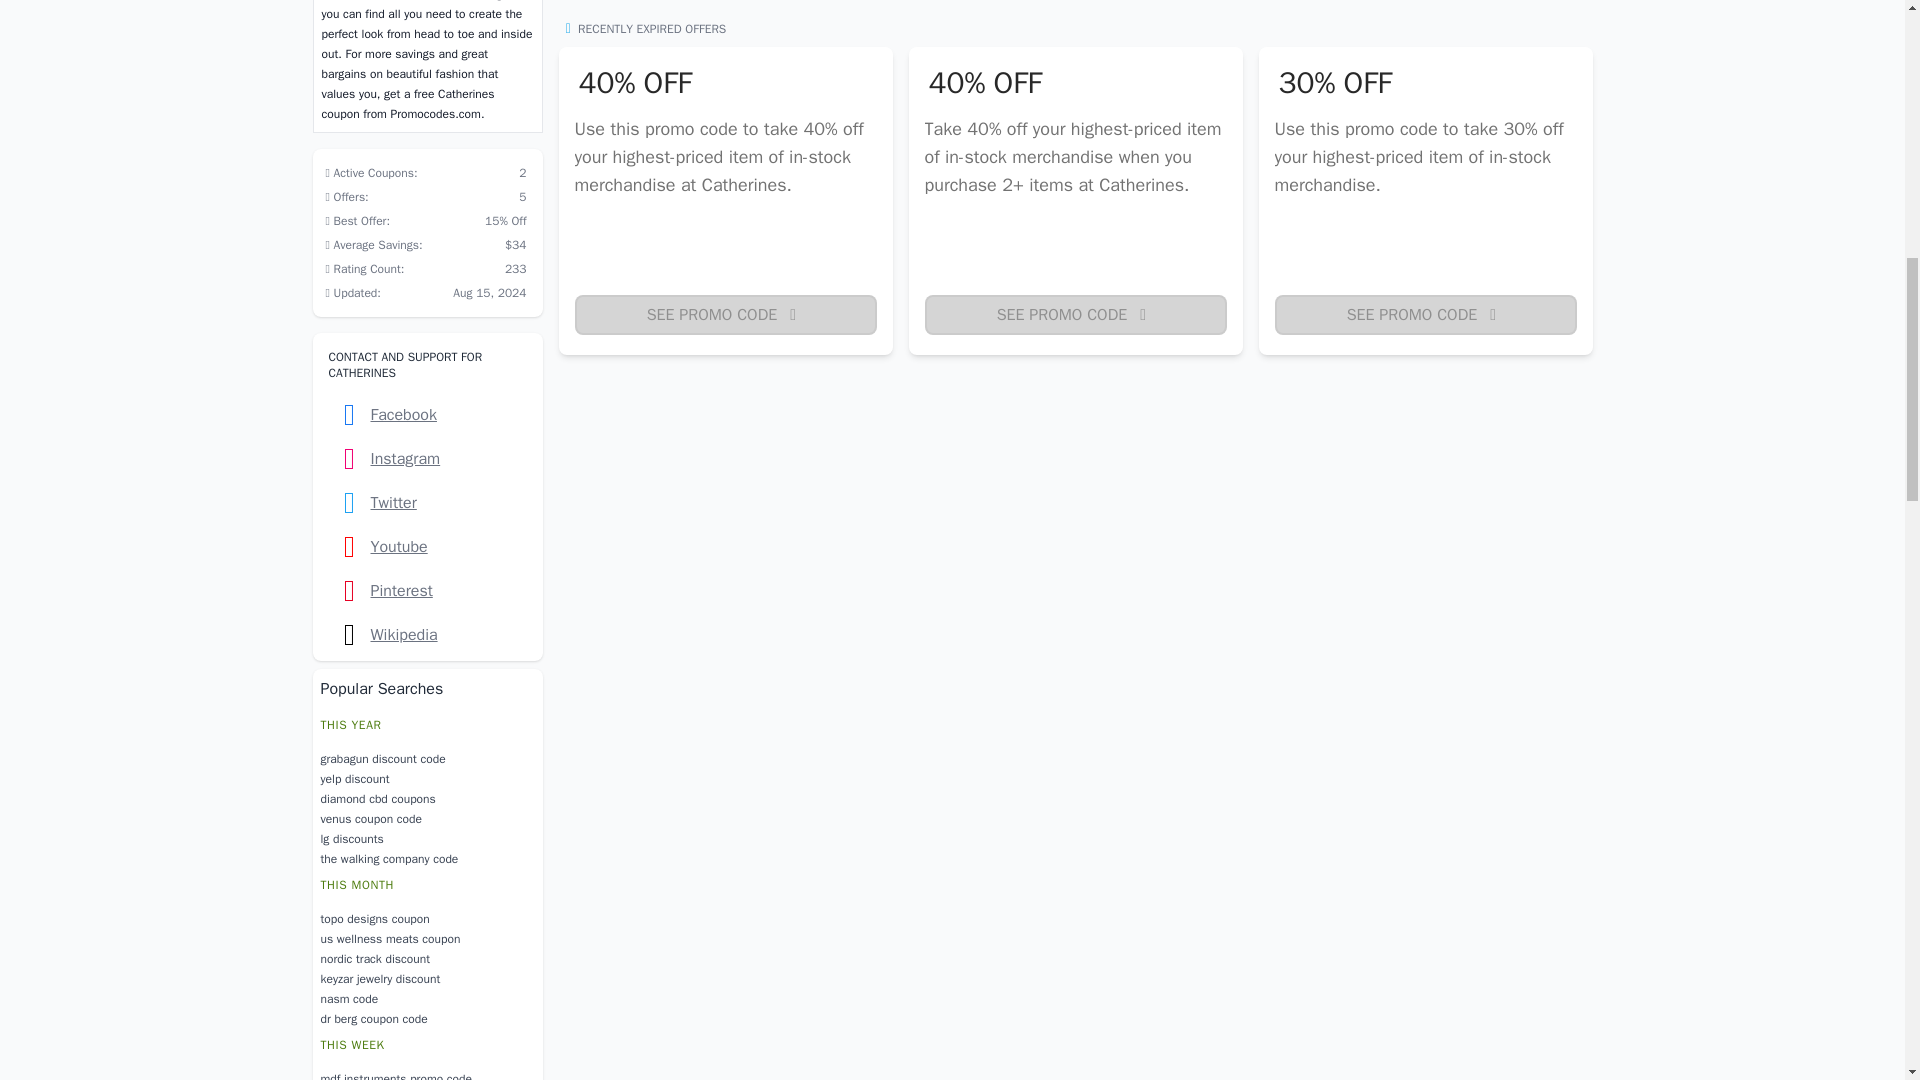 This screenshot has height=1080, width=1920. What do you see at coordinates (426, 978) in the screenshot?
I see `keyzar jewelry discount` at bounding box center [426, 978].